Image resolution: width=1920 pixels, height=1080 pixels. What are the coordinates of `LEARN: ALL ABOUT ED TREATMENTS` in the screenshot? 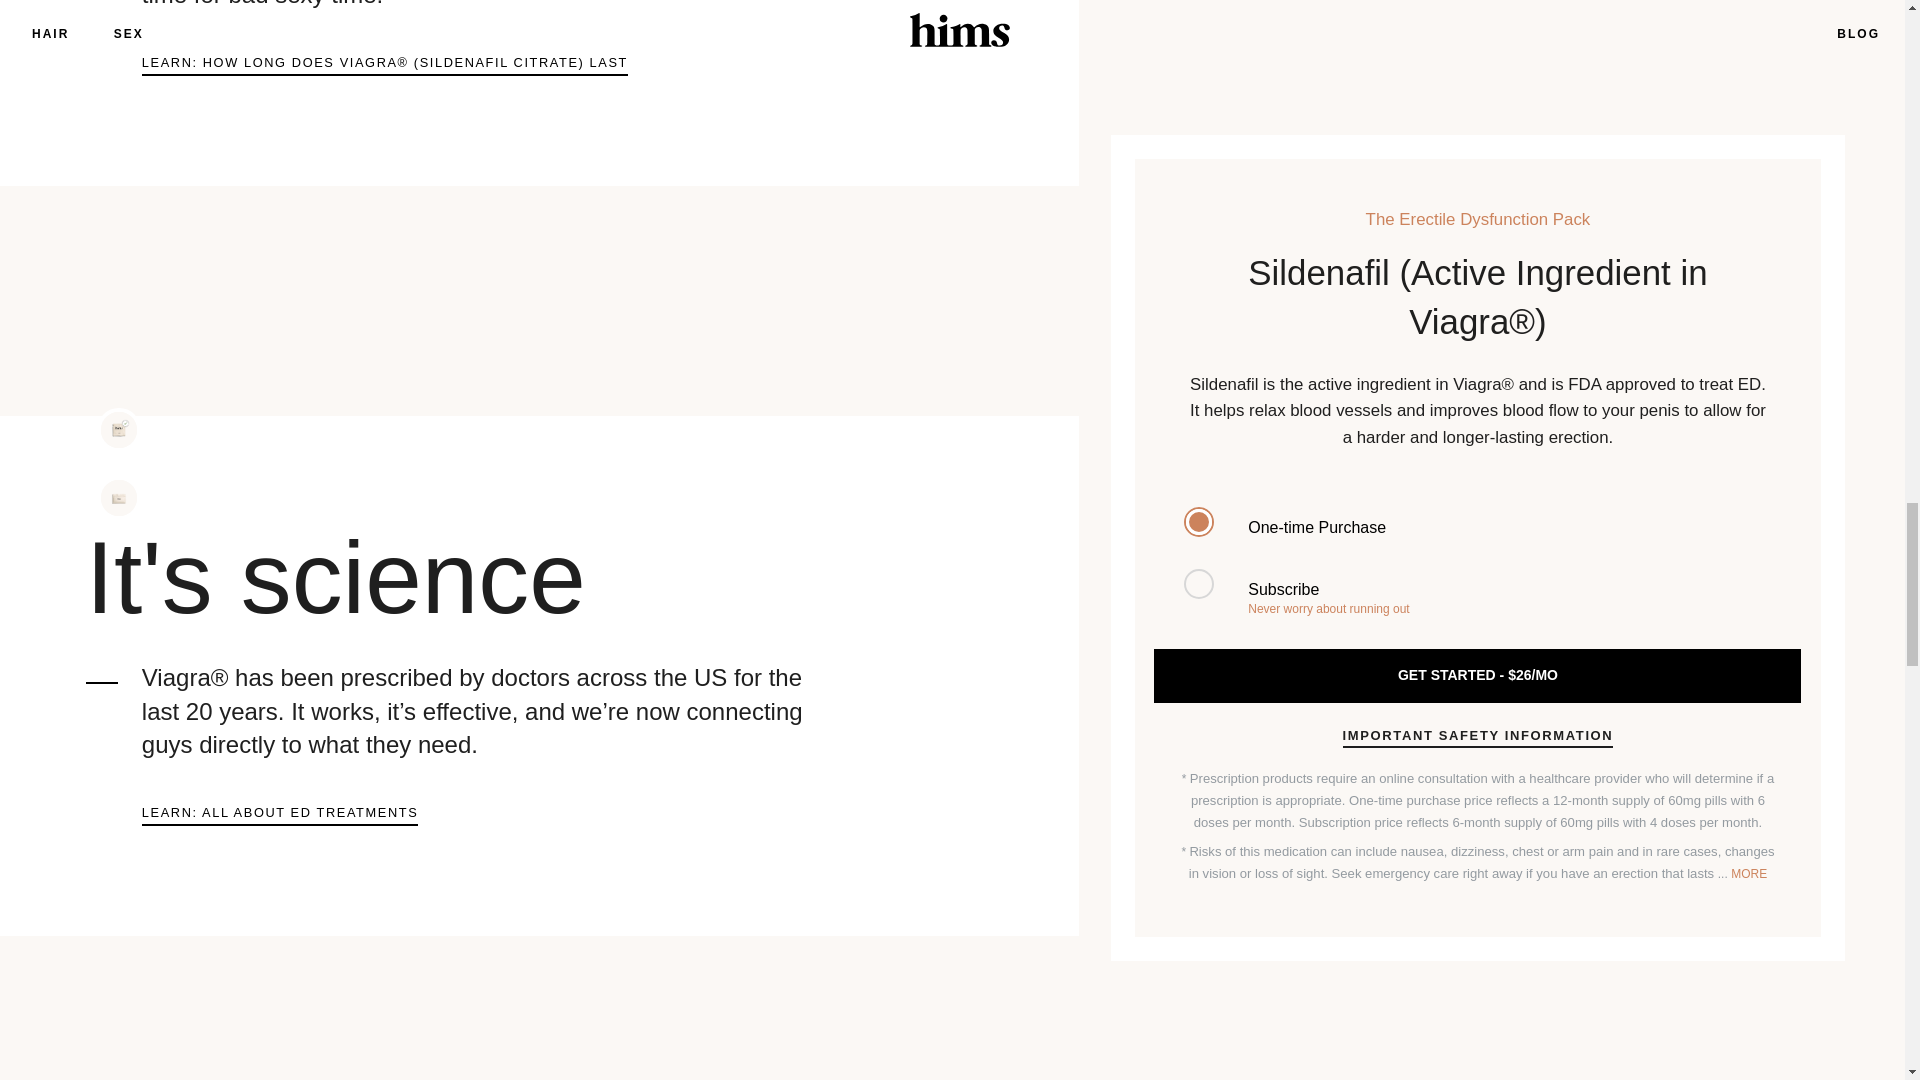 It's located at (280, 815).